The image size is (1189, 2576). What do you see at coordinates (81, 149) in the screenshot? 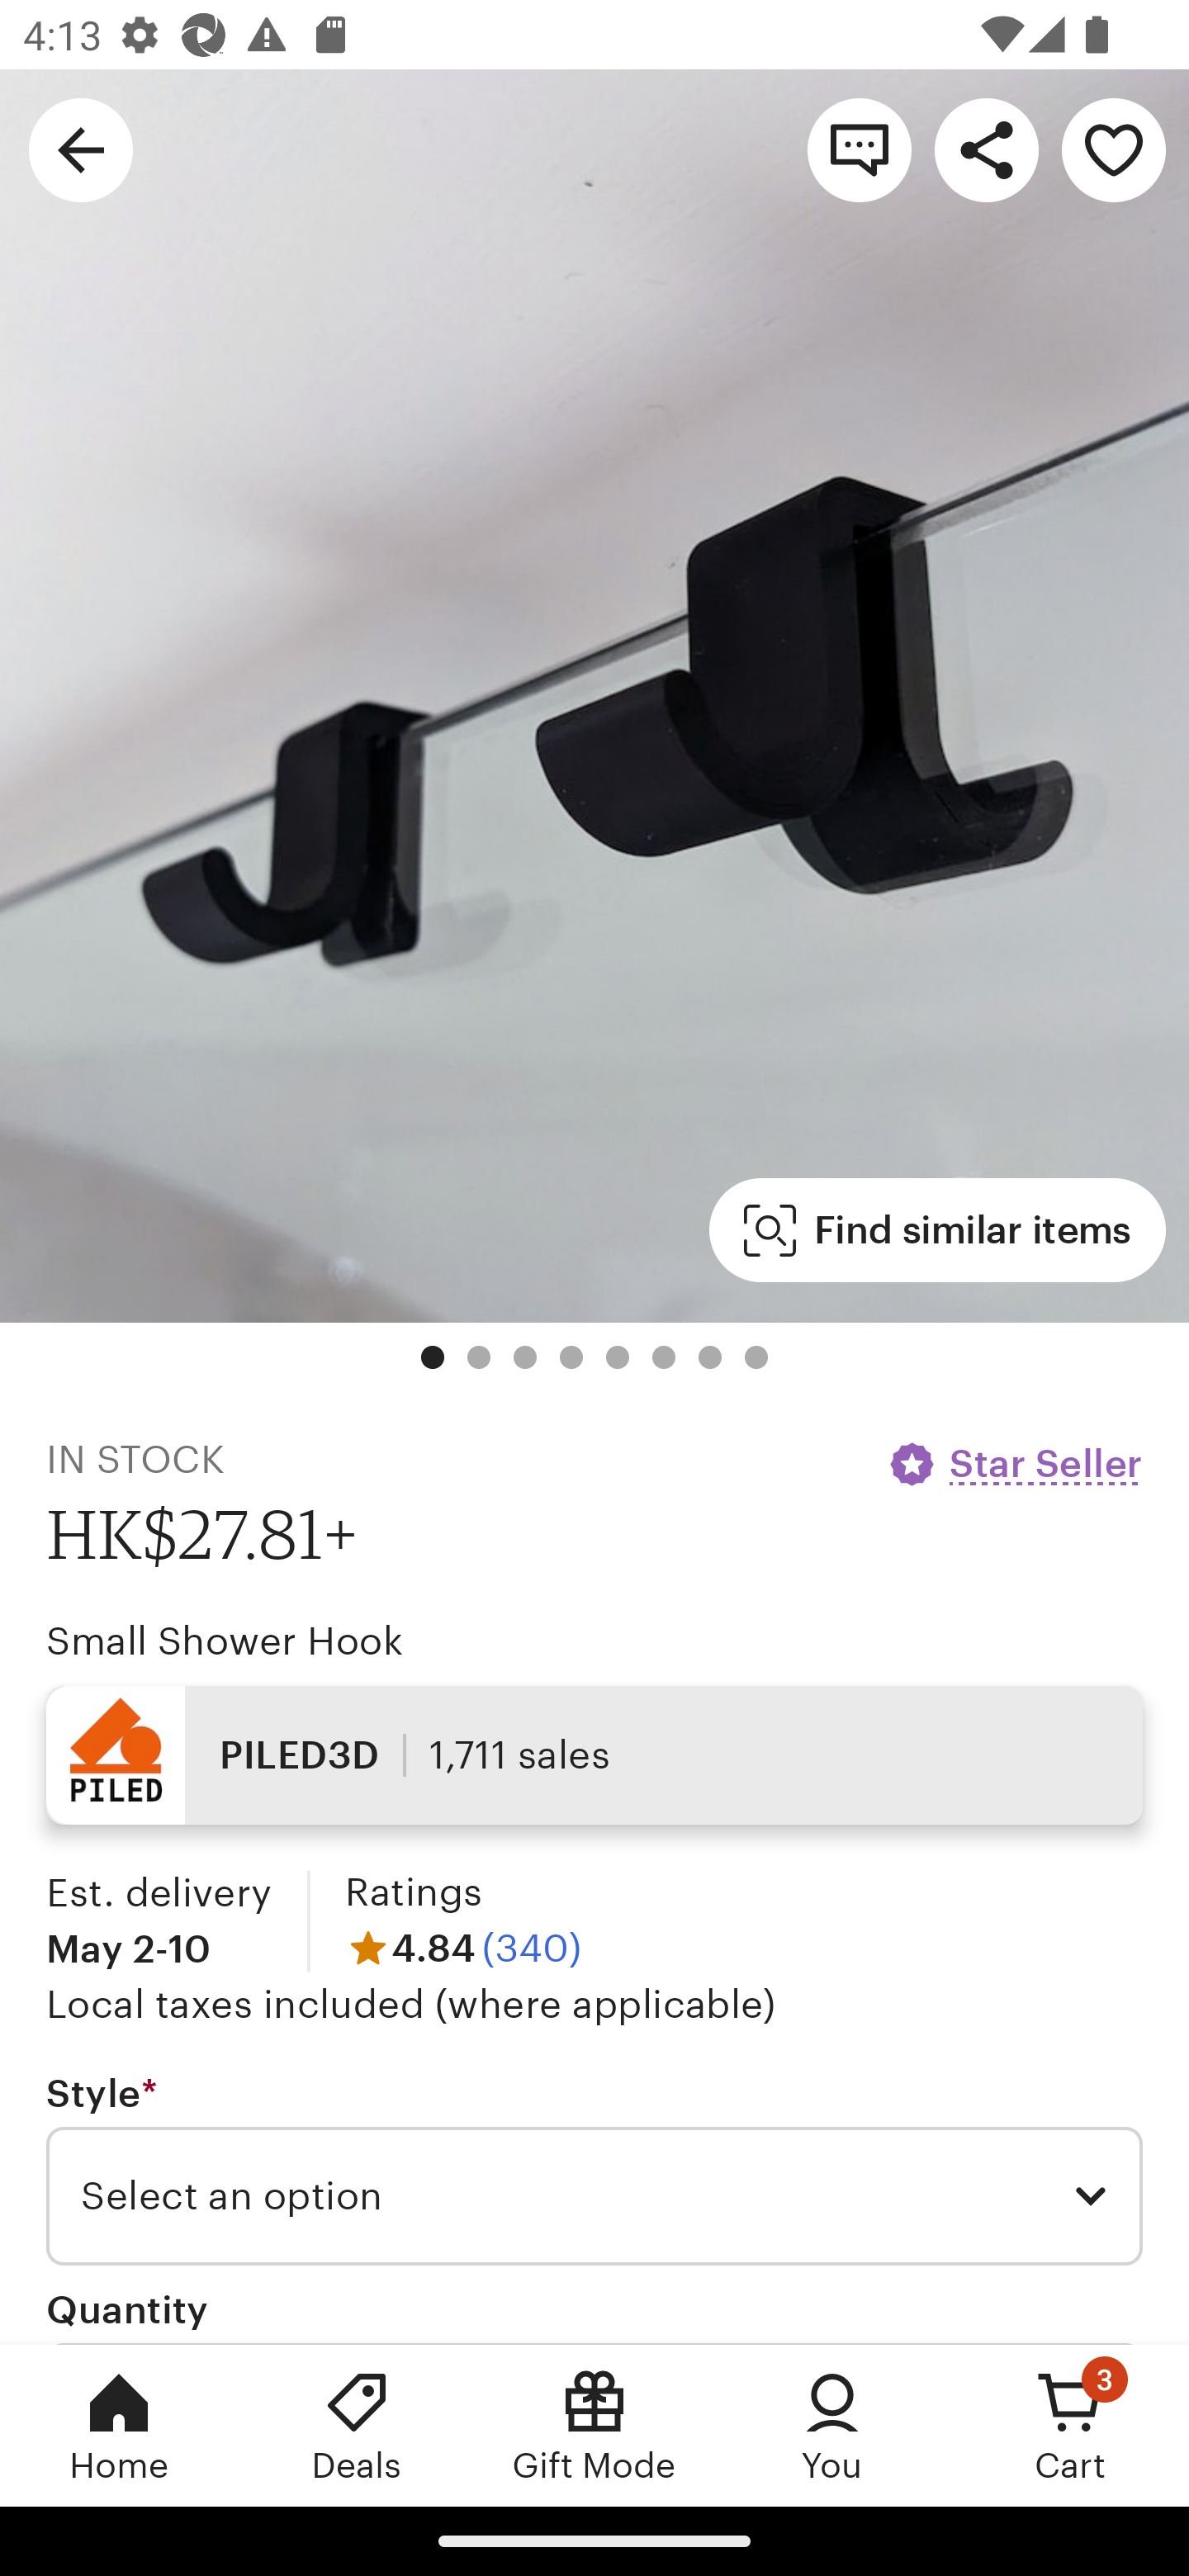
I see `Navigate up` at bounding box center [81, 149].